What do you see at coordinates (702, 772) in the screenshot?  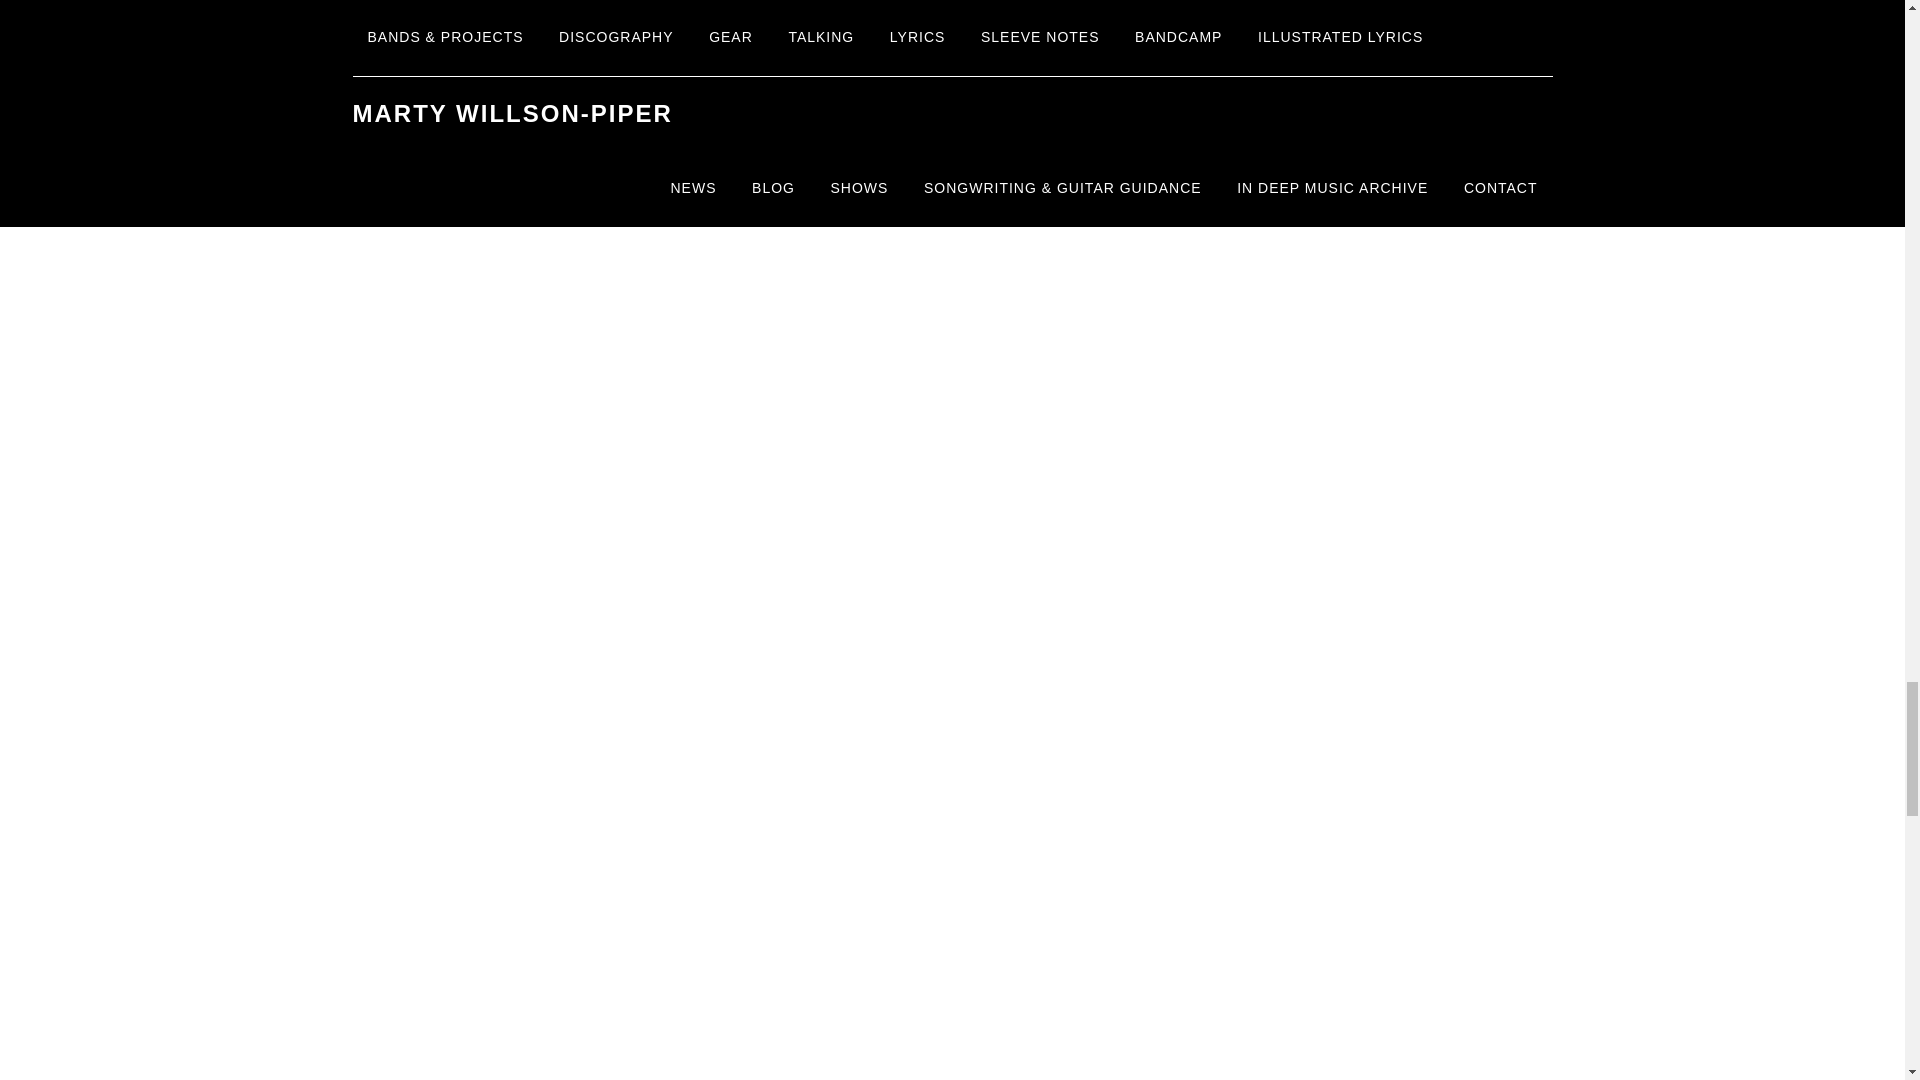 I see `YouTube video player` at bounding box center [702, 772].